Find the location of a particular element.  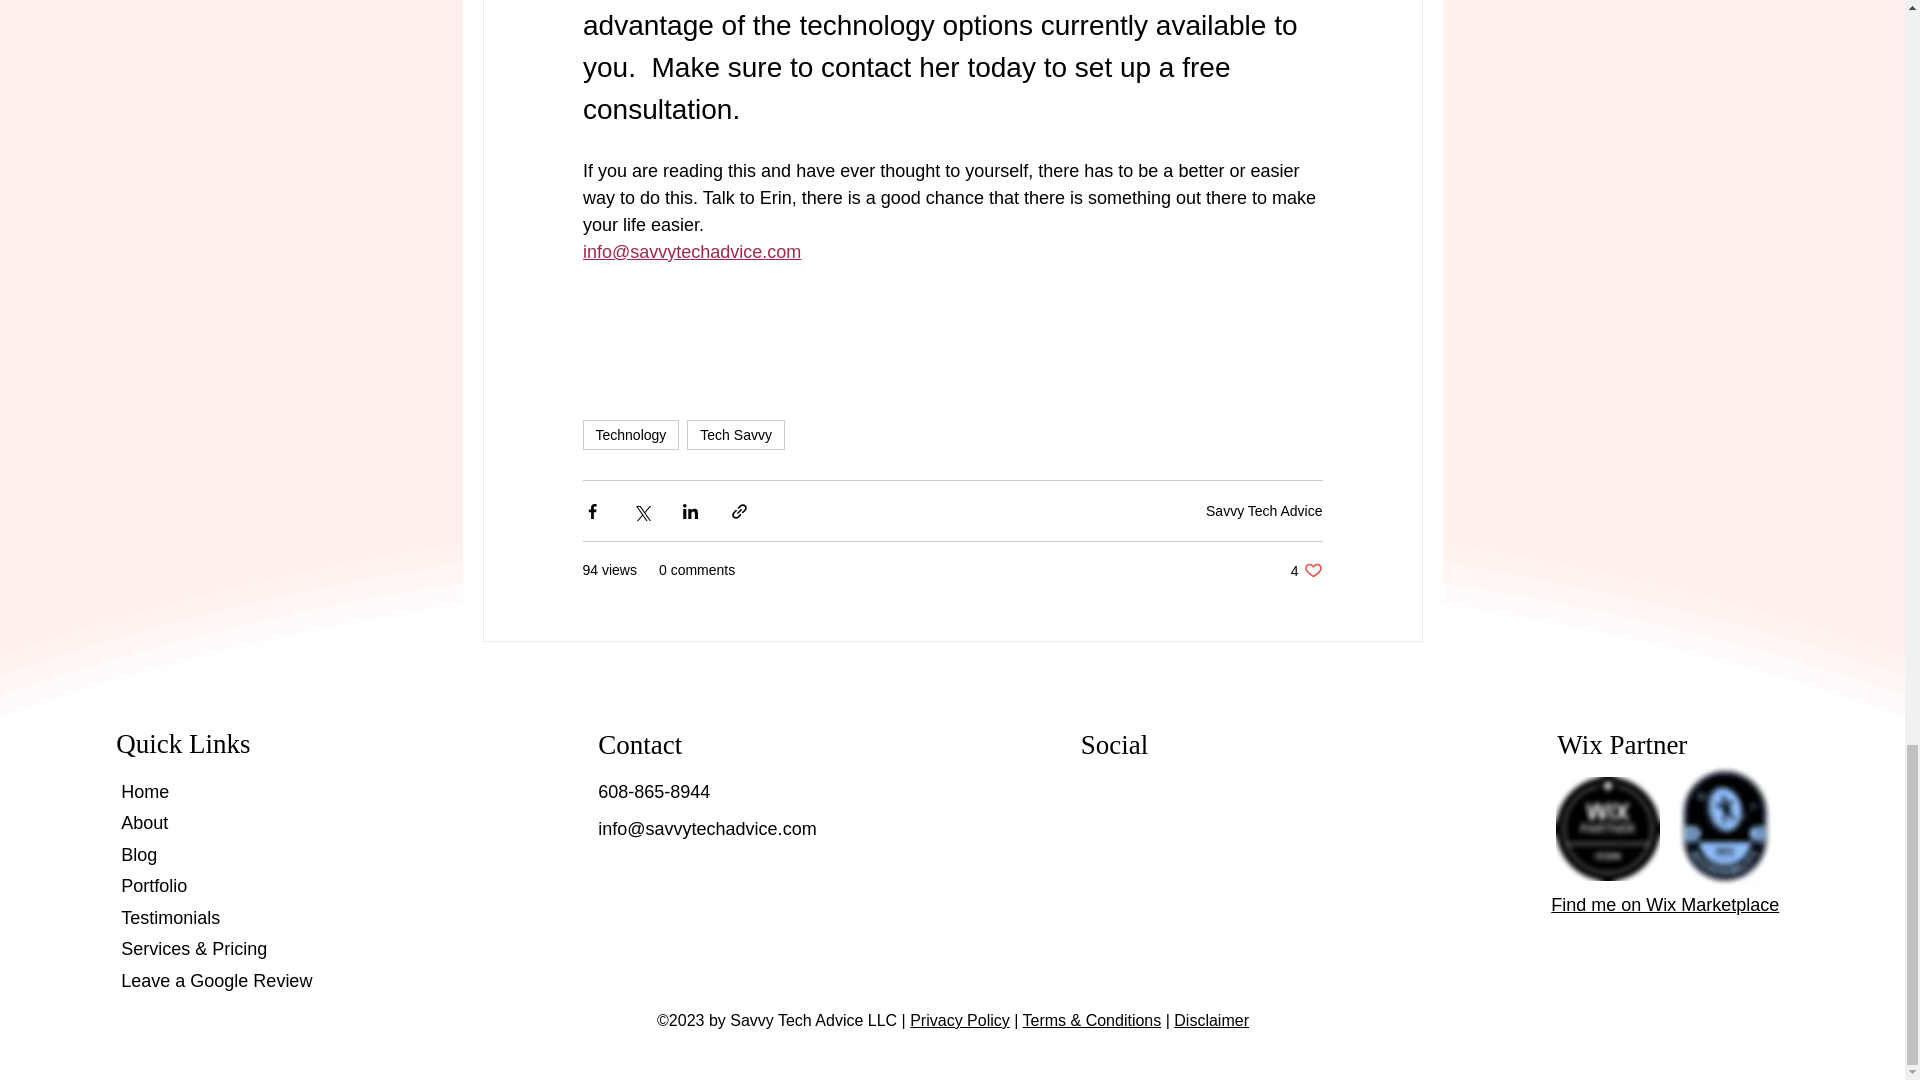

Tech Savvy is located at coordinates (736, 435).